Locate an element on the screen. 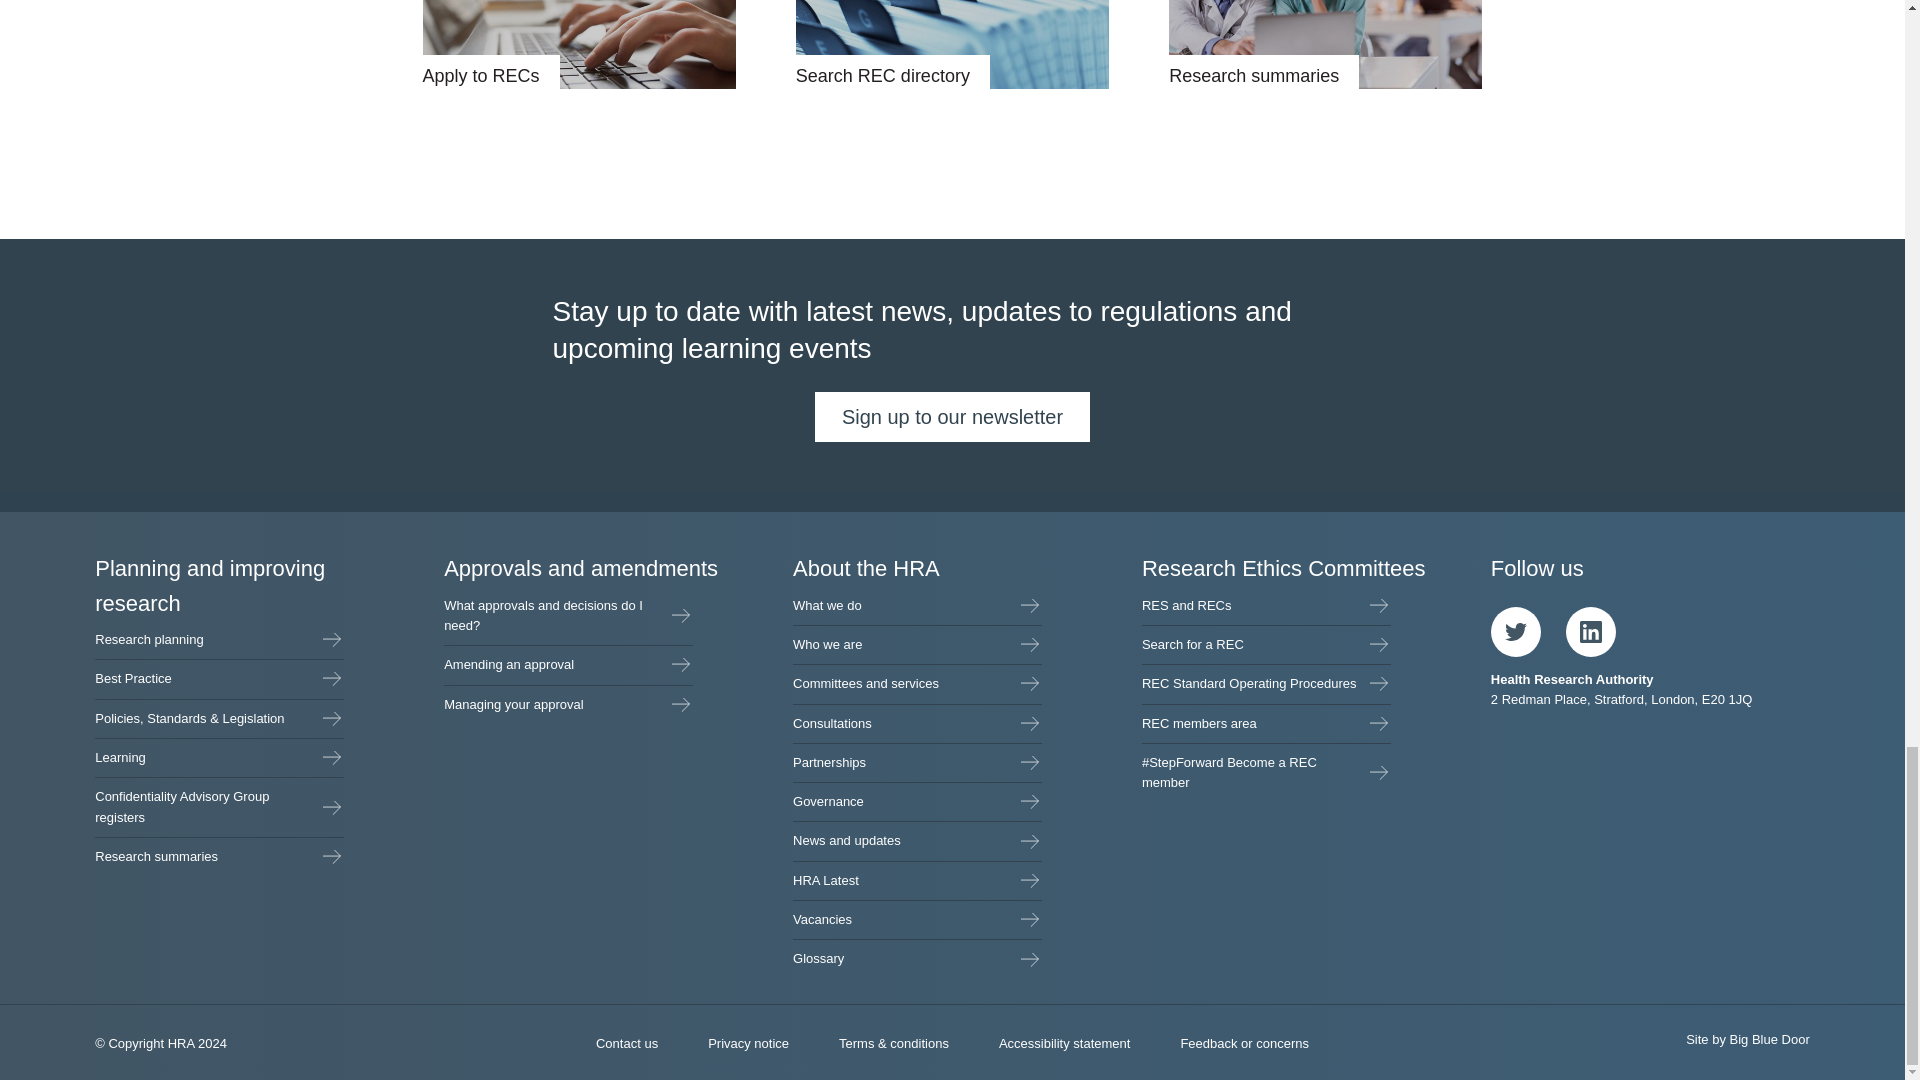 The image size is (1920, 1080). What approvals and decisions do I need? is located at coordinates (568, 616).